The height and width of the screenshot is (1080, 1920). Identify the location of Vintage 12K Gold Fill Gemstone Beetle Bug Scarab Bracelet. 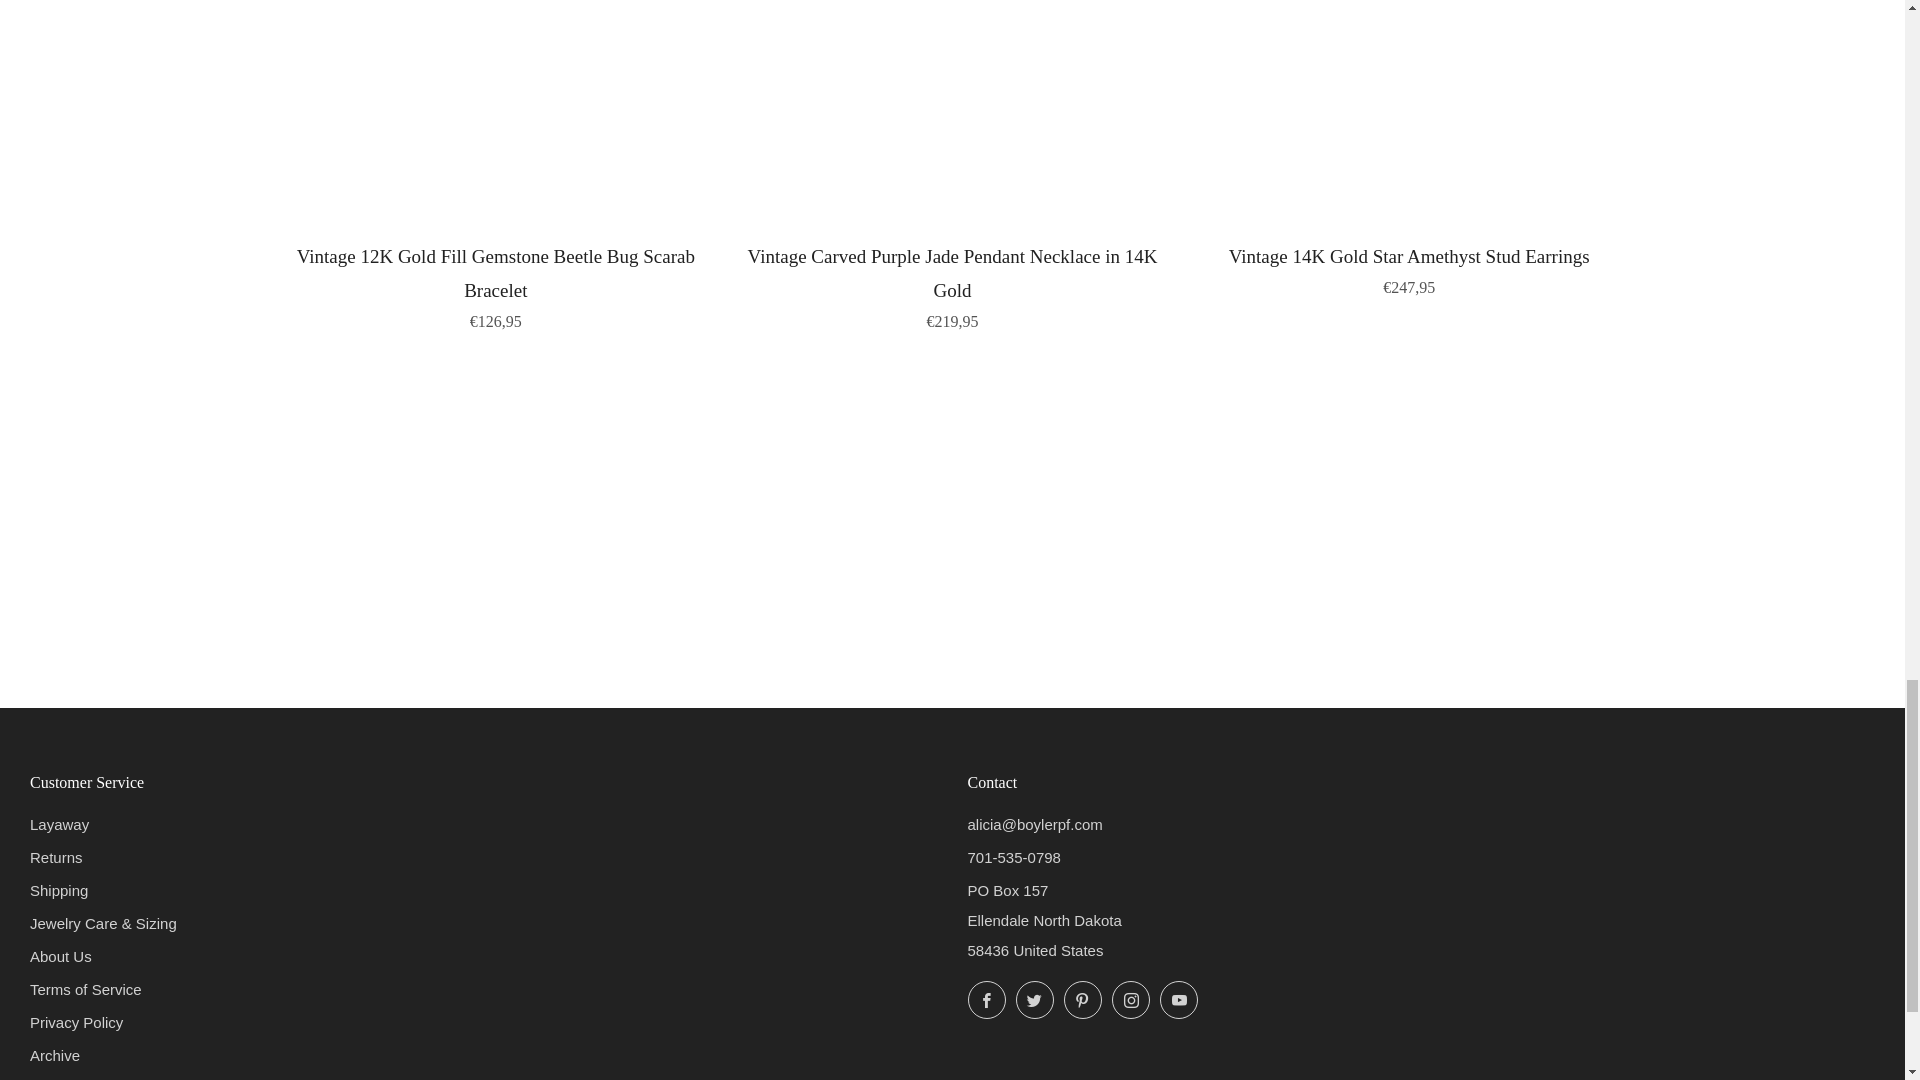
(496, 284).